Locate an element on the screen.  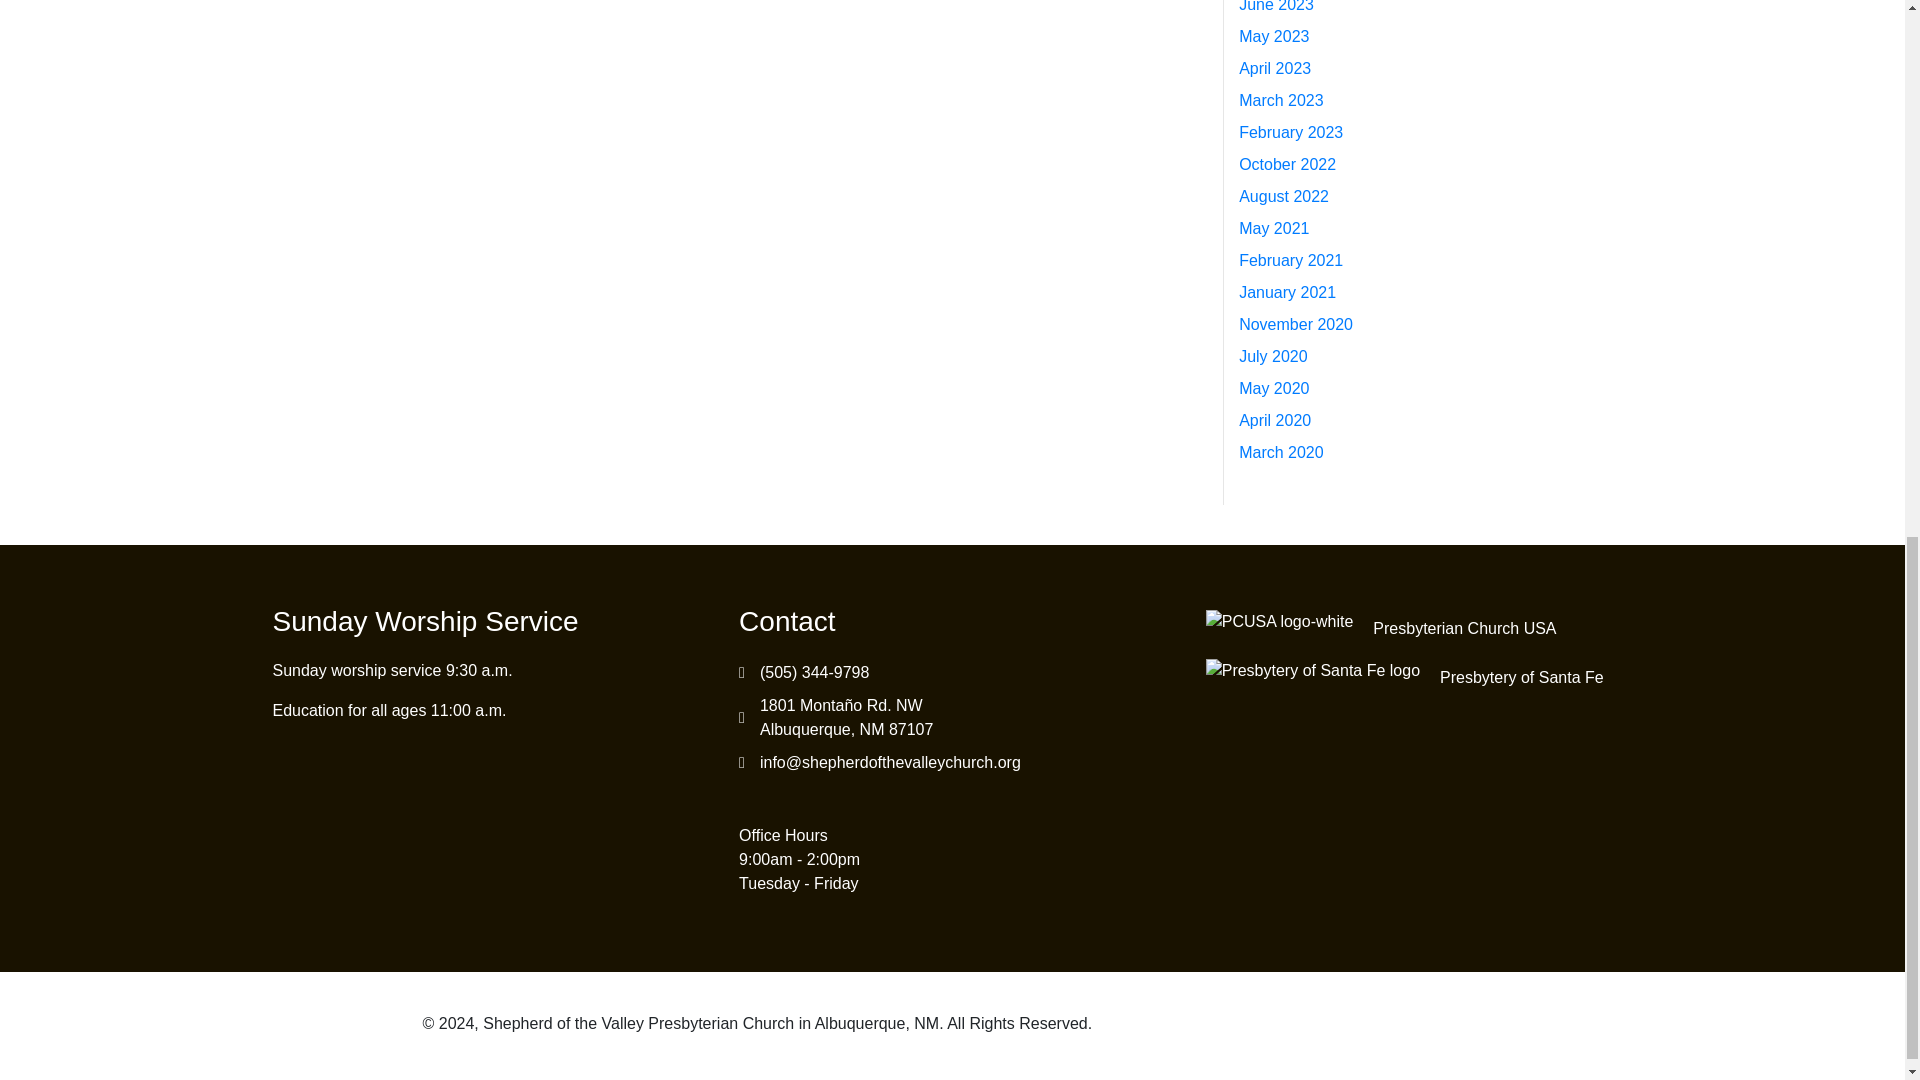
March 2023 is located at coordinates (1281, 100).